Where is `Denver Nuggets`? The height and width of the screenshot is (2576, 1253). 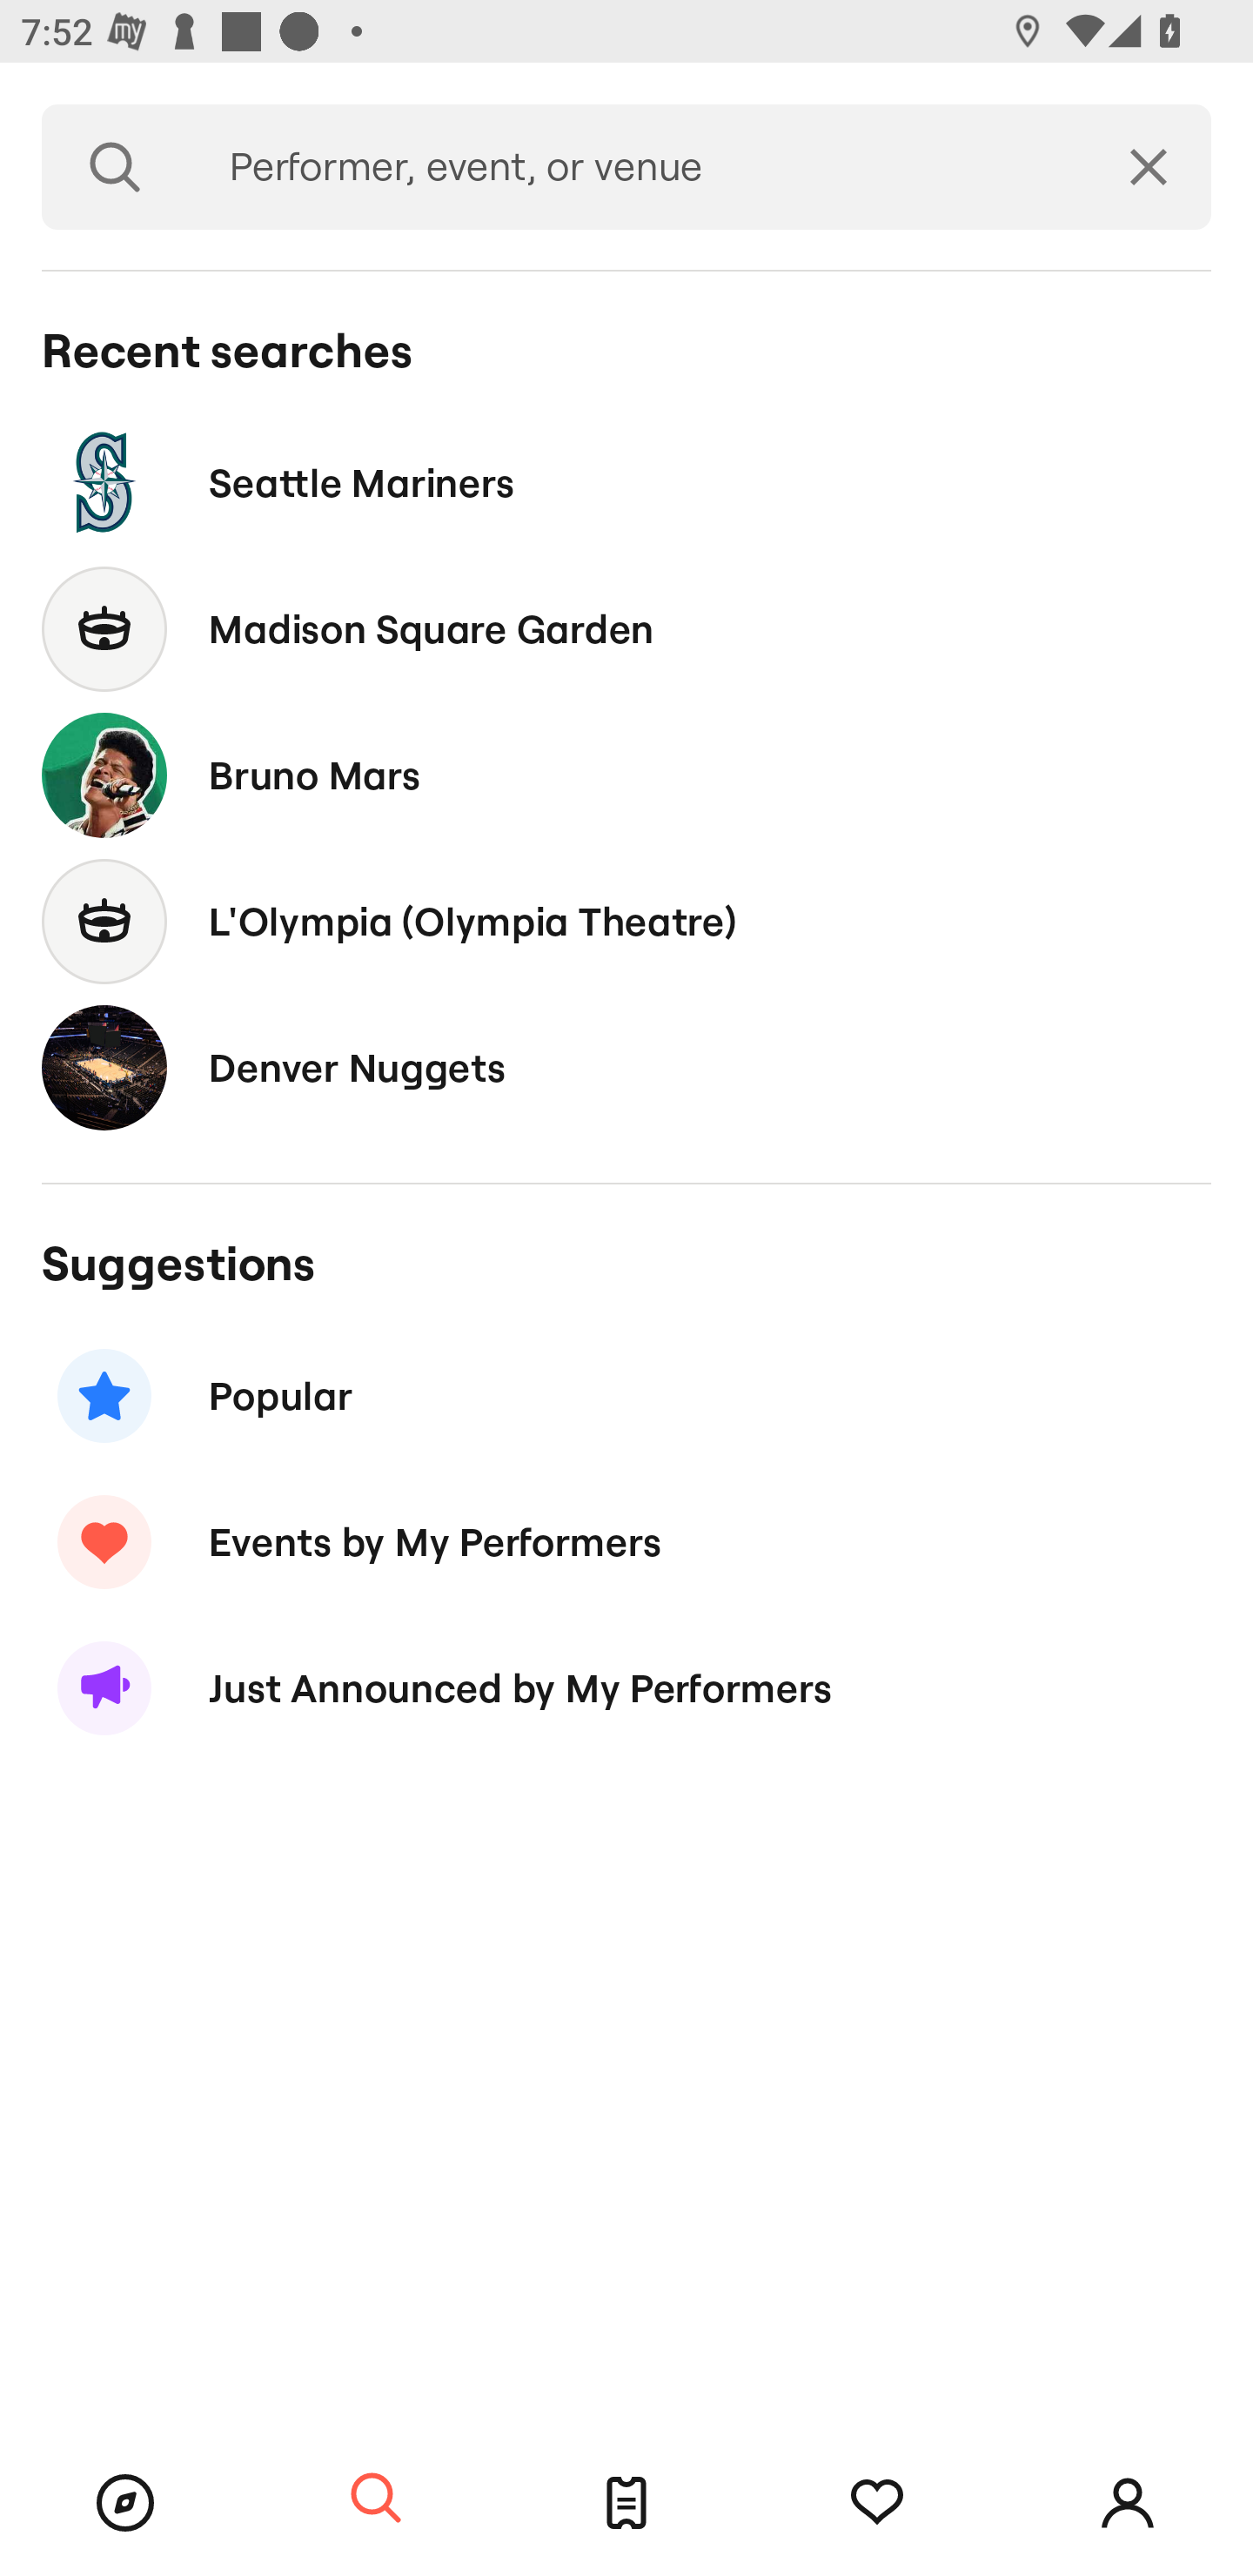
Denver Nuggets is located at coordinates (626, 1067).